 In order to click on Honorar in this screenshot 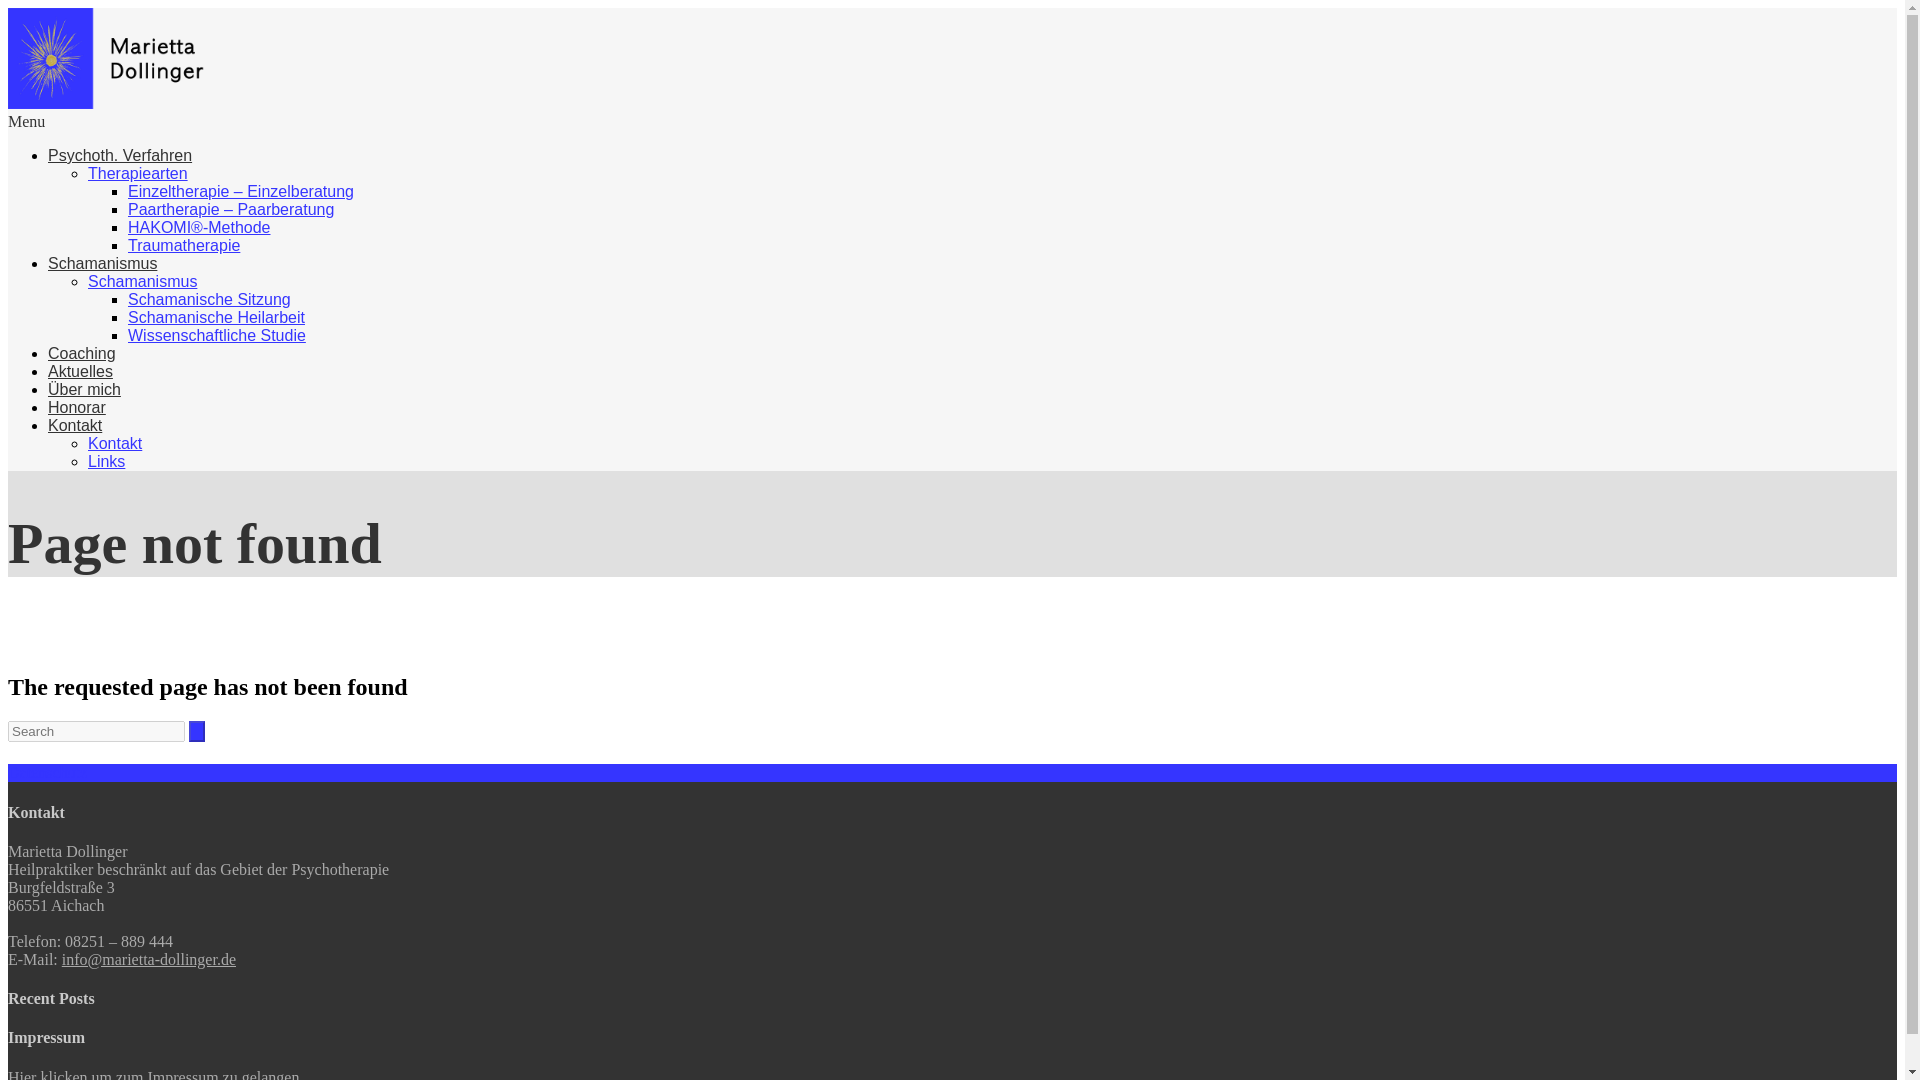, I will do `click(76, 406)`.